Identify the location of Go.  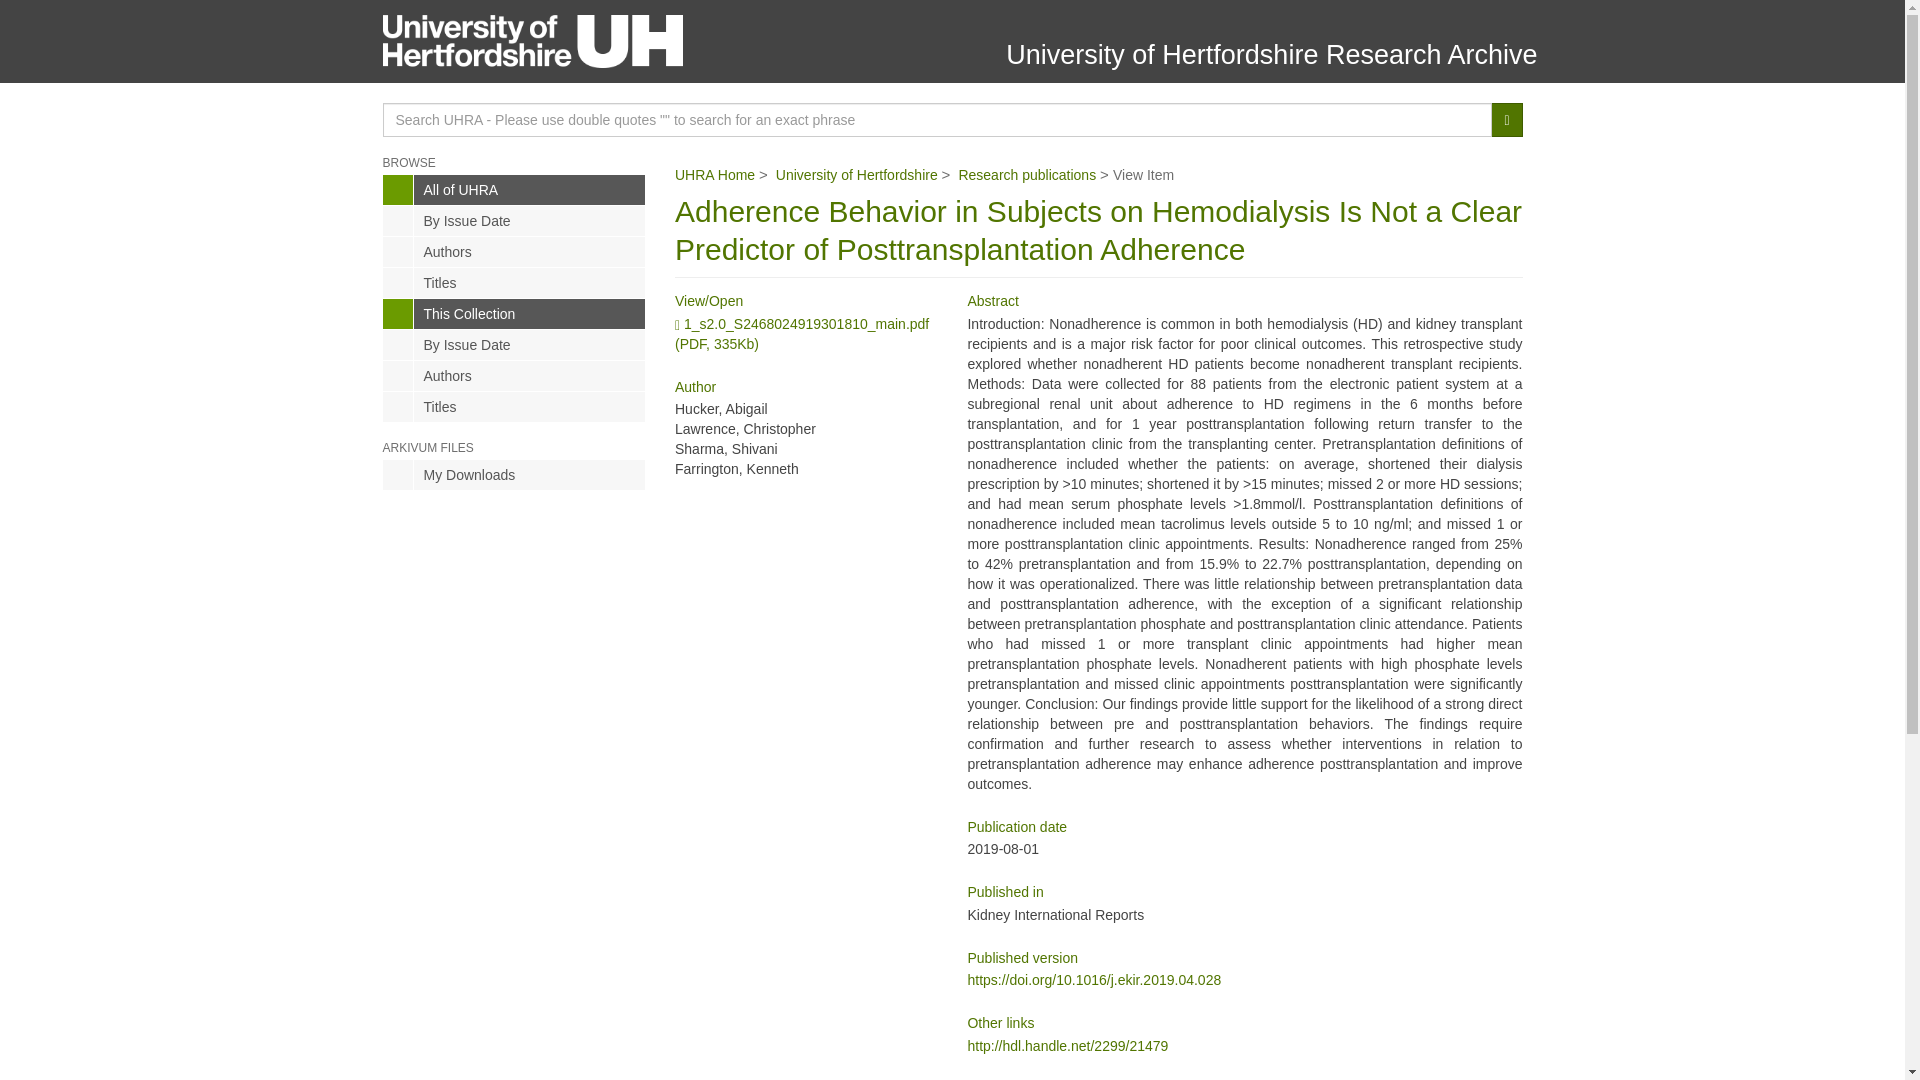
(1506, 120).